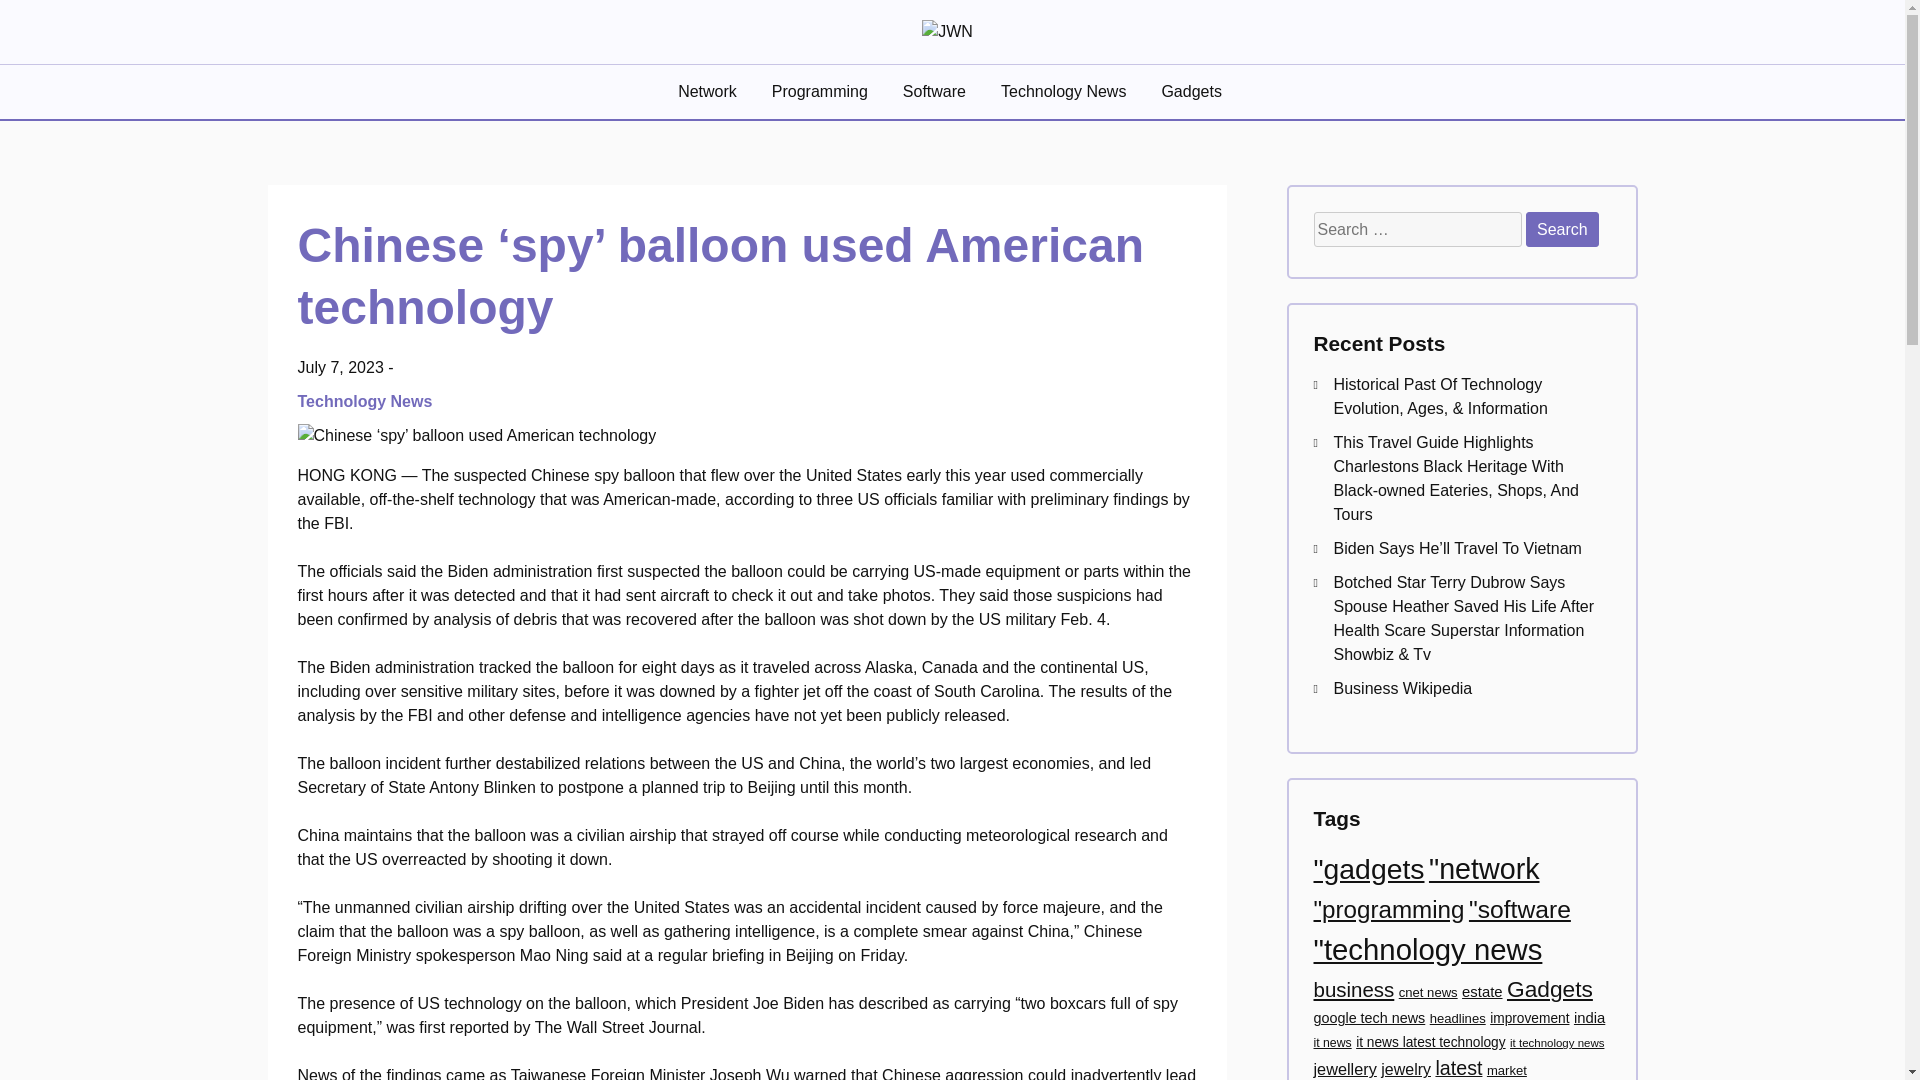 The width and height of the screenshot is (1920, 1080). I want to click on cnet news, so click(1428, 992).